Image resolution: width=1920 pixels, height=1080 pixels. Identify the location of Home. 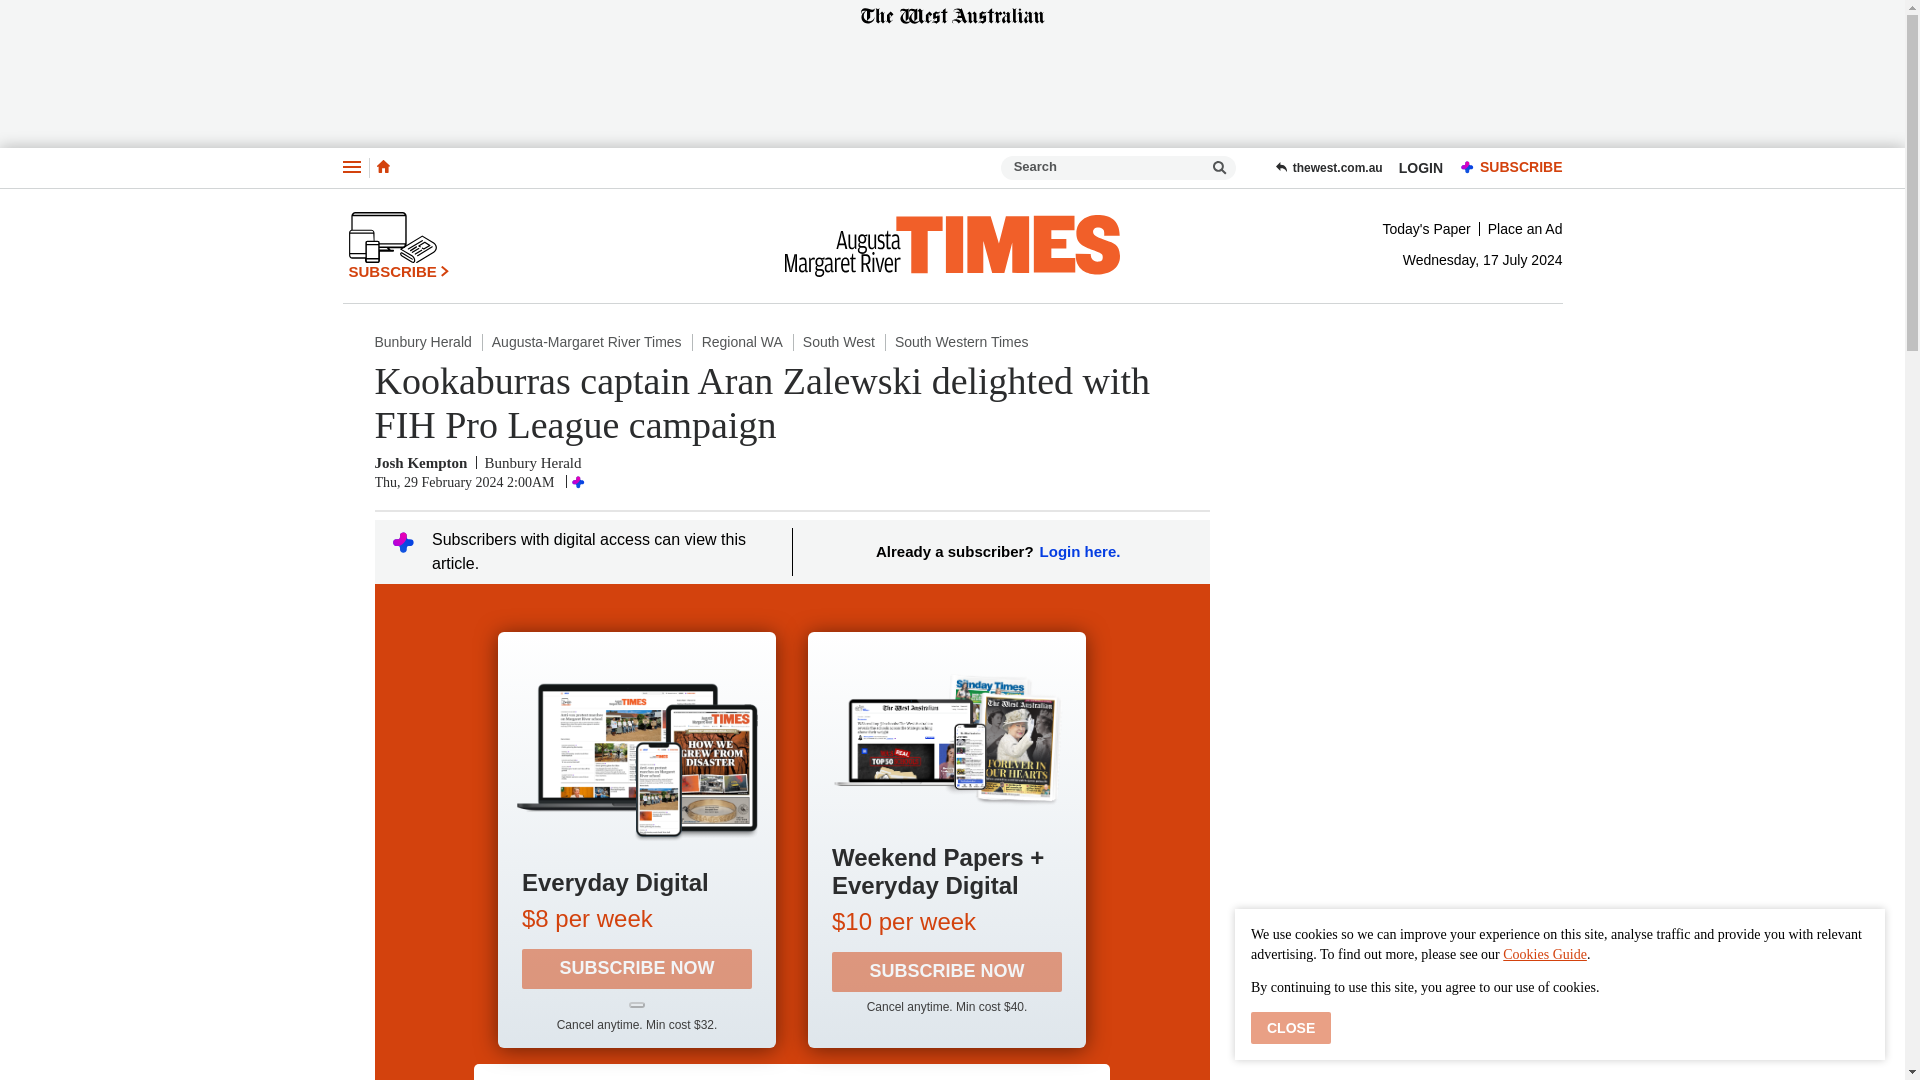
(382, 168).